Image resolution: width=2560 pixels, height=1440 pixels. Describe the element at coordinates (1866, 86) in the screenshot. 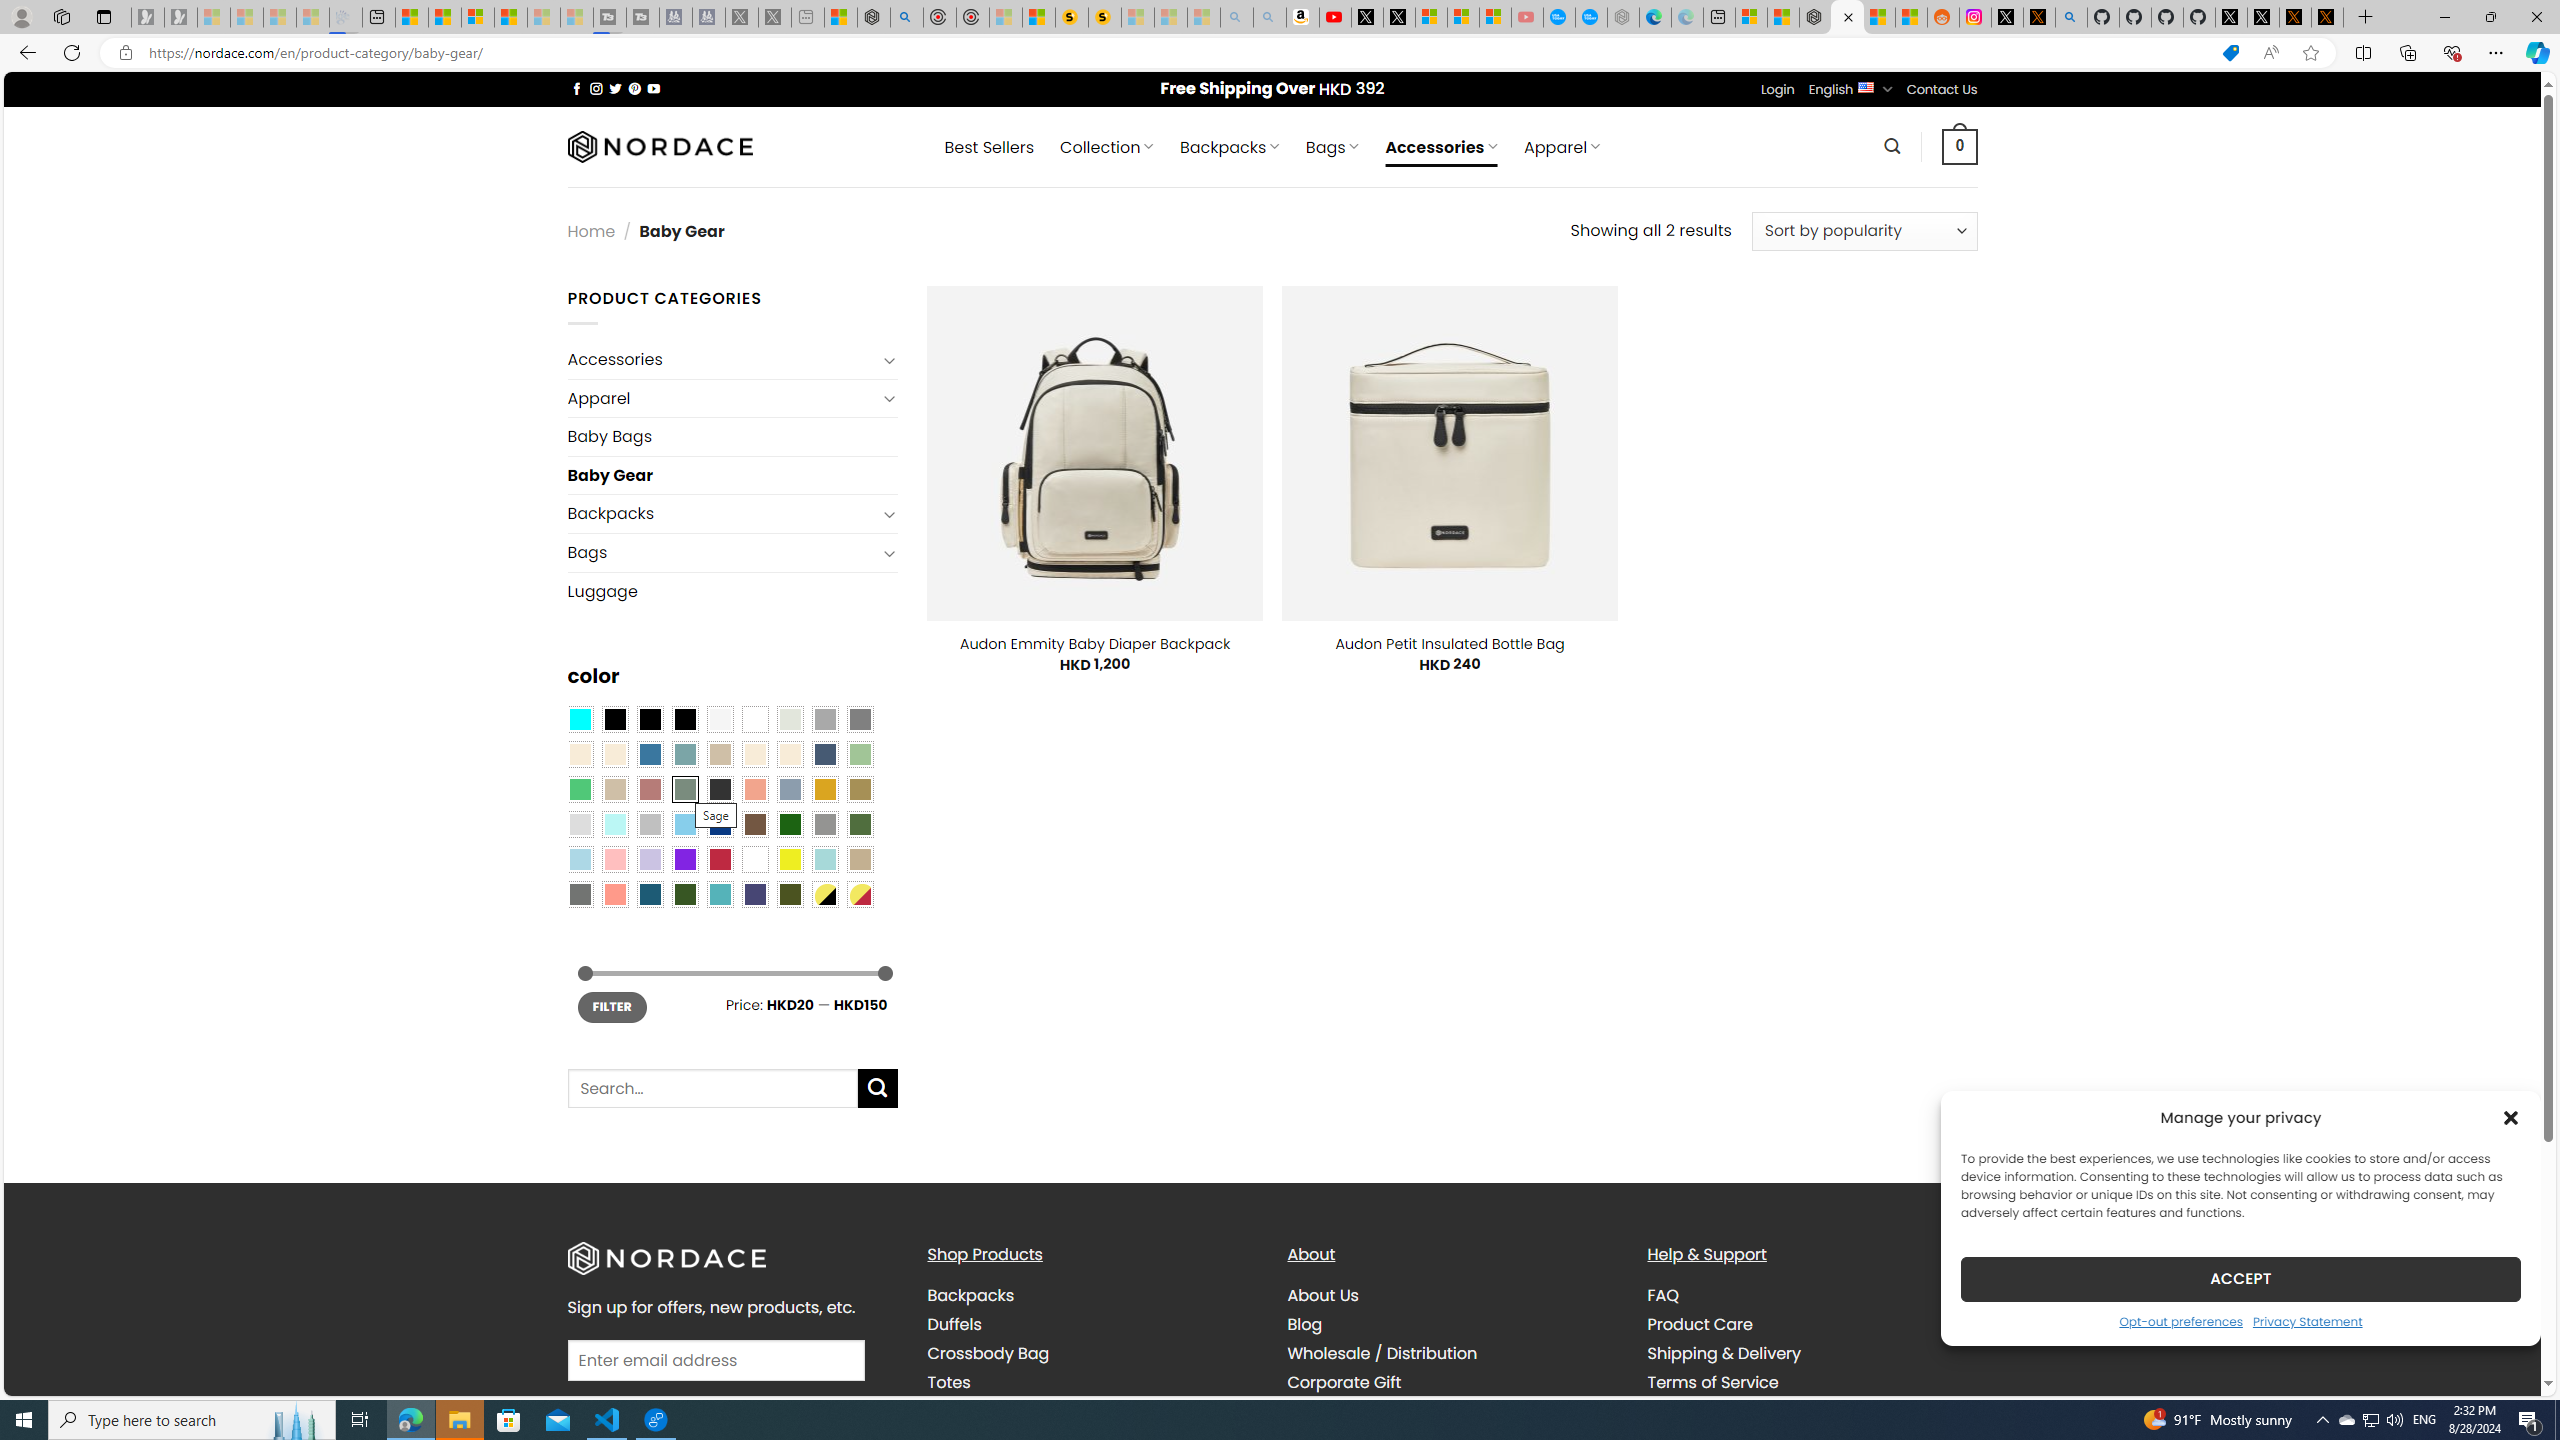

I see `English` at that location.